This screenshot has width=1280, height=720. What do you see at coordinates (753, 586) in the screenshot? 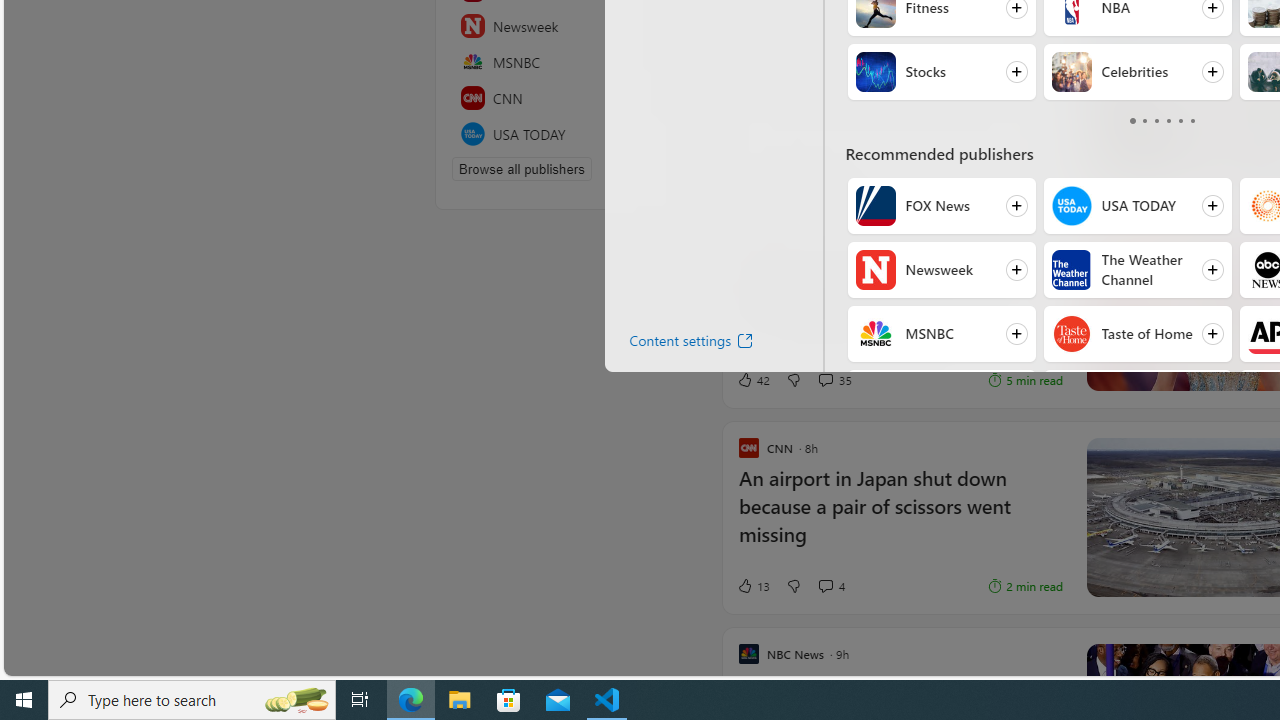
I see `13 Like` at bounding box center [753, 586].